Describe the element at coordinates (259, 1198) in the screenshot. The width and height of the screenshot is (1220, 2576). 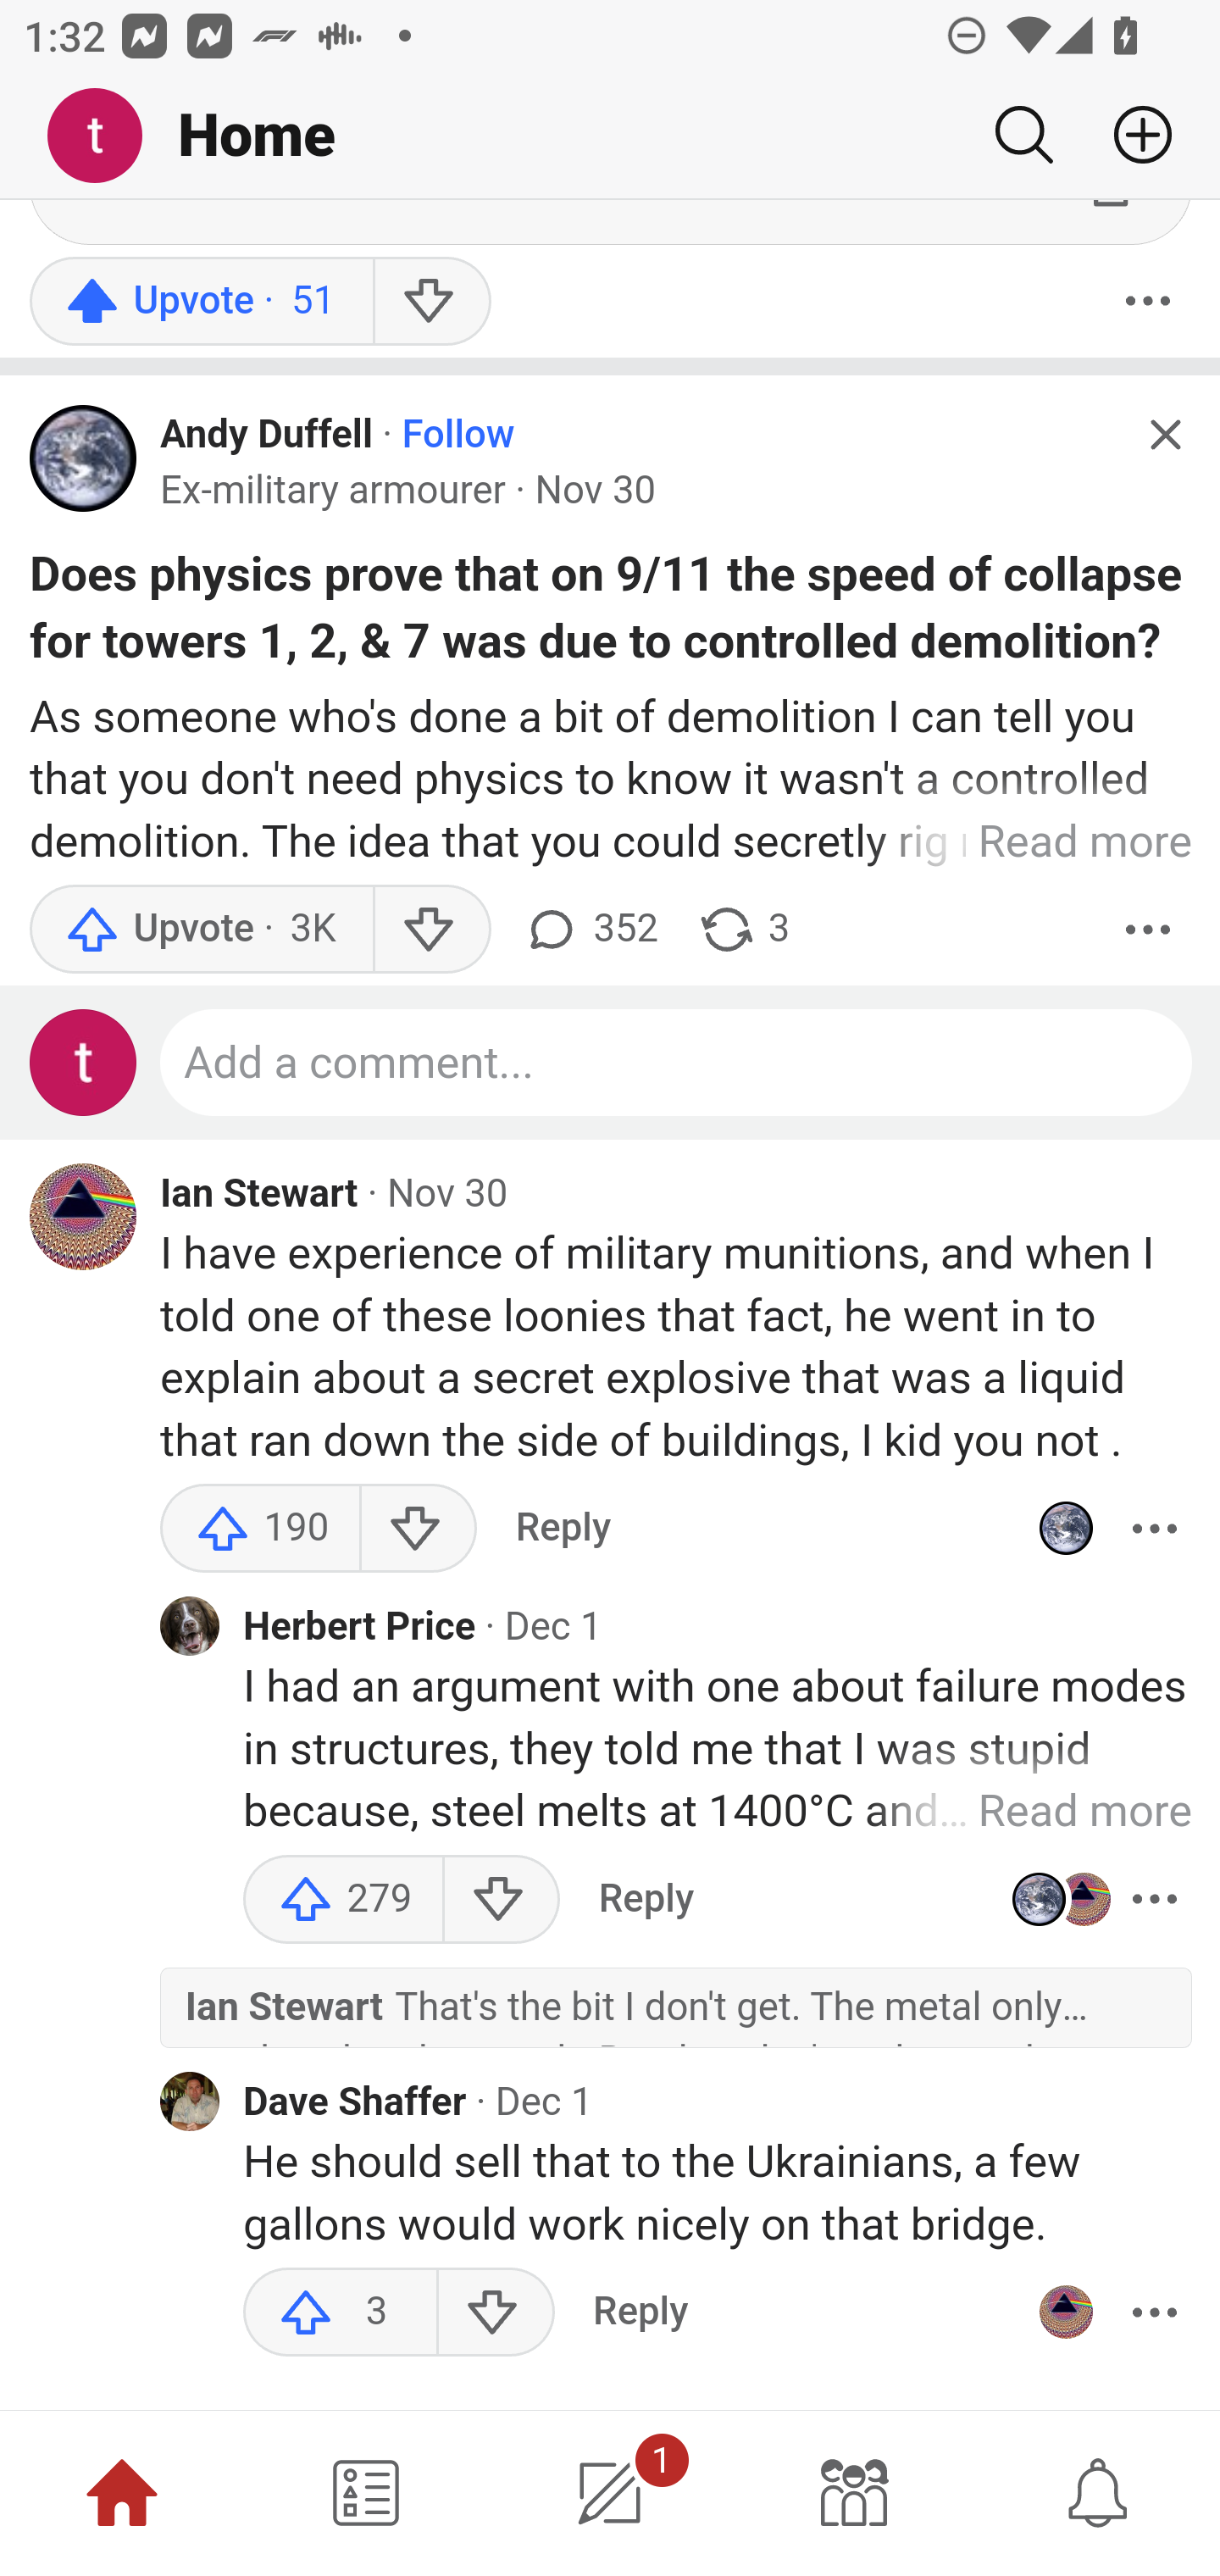
I see `Ian Stewart` at that location.